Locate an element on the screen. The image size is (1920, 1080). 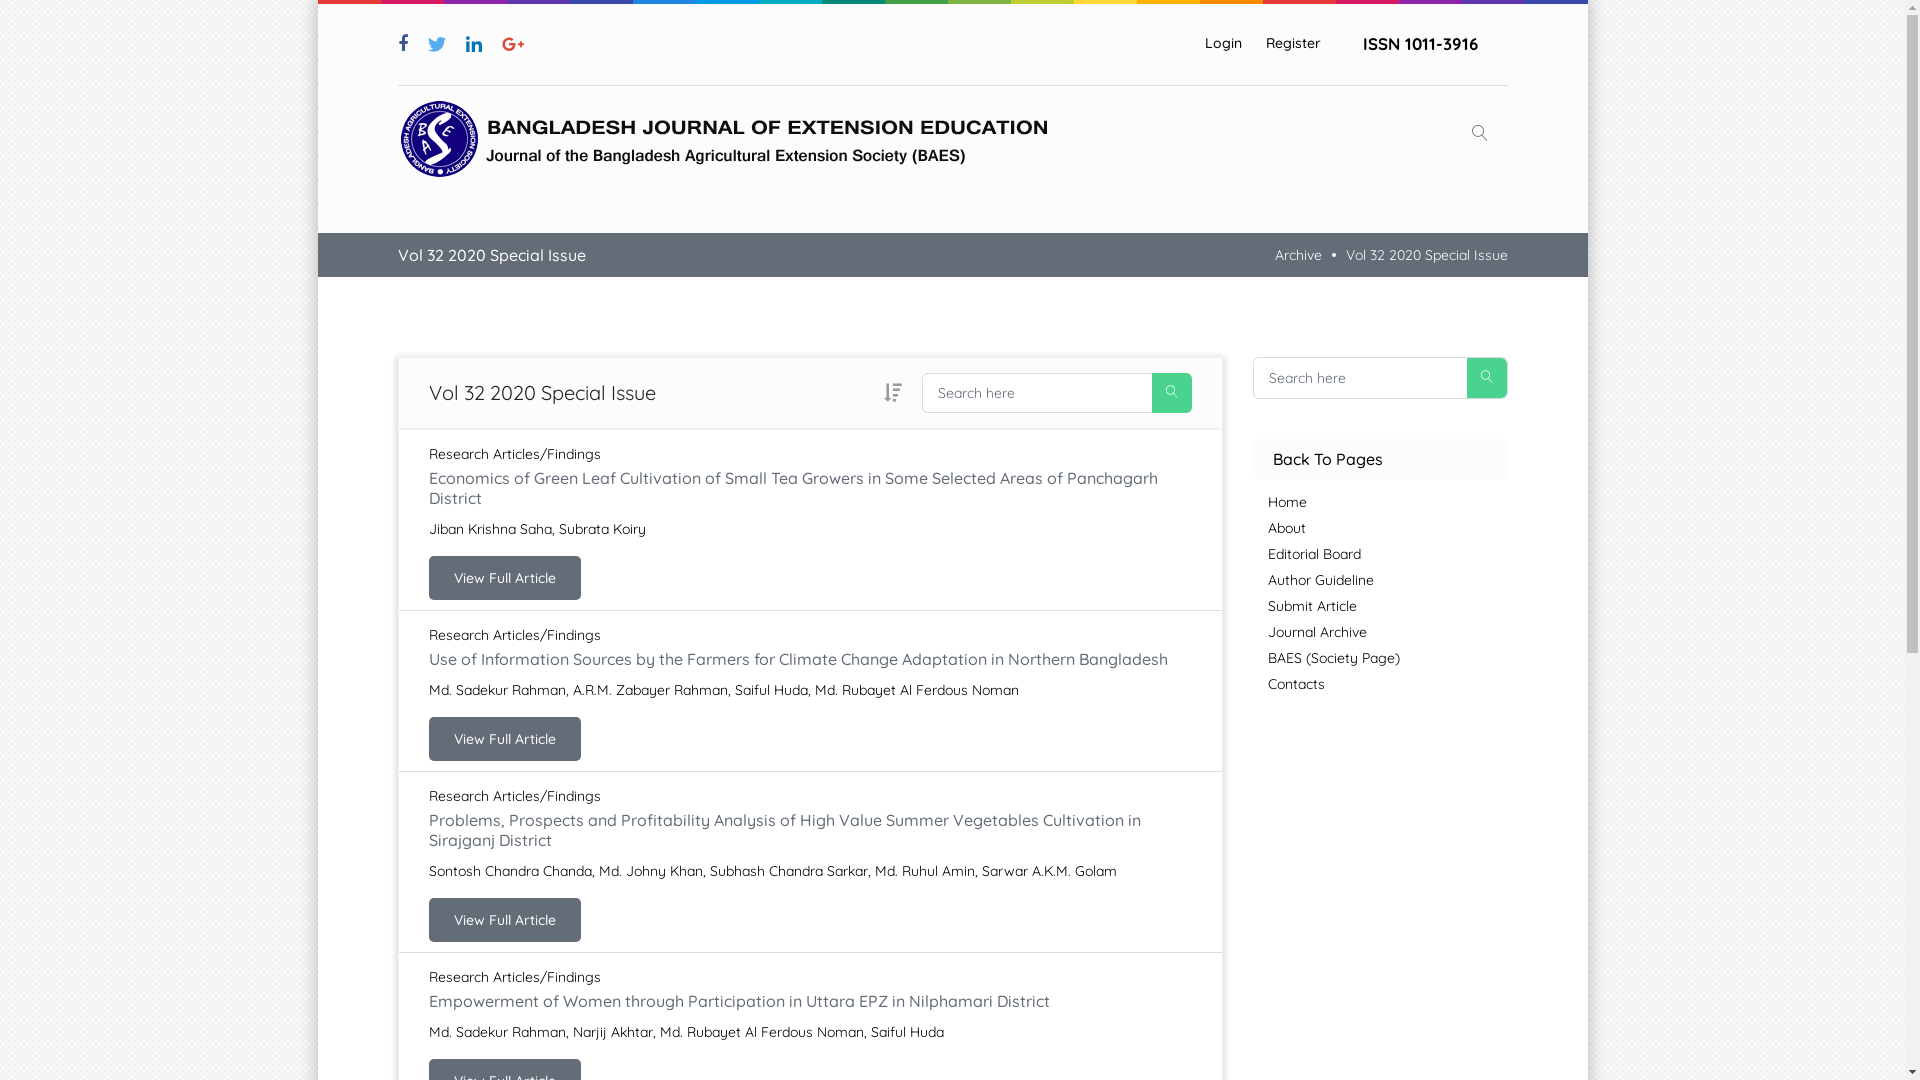
Author Guideline is located at coordinates (1388, 580).